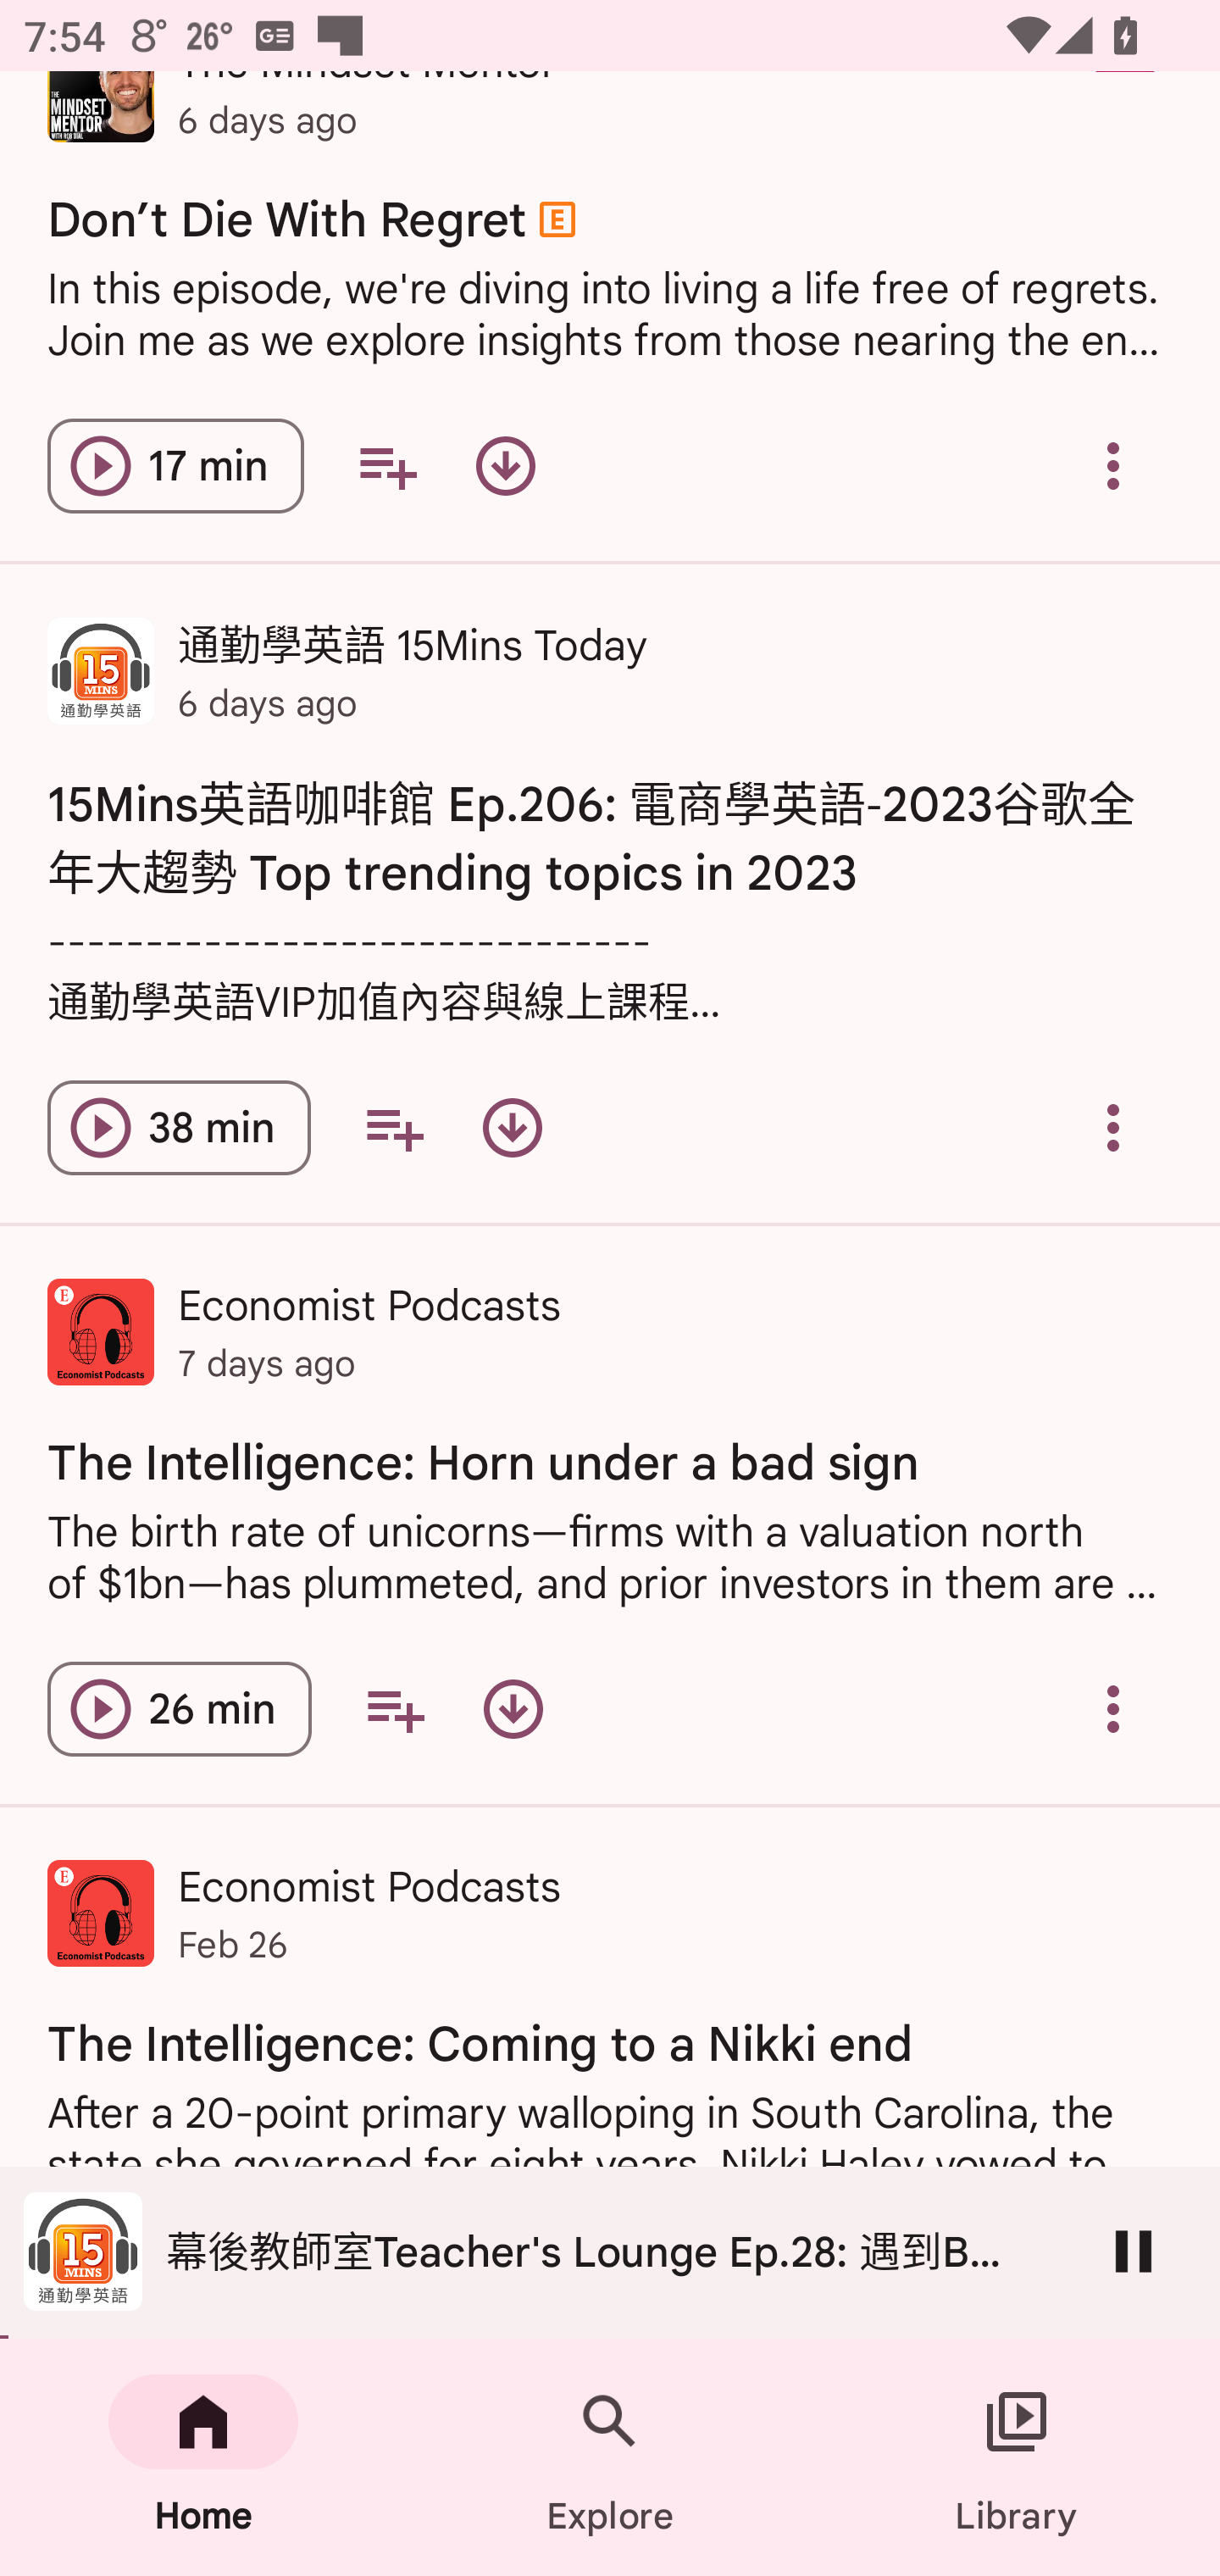 This screenshot has width=1220, height=2576. Describe the element at coordinates (1113, 1127) in the screenshot. I see `Overflow menu` at that location.